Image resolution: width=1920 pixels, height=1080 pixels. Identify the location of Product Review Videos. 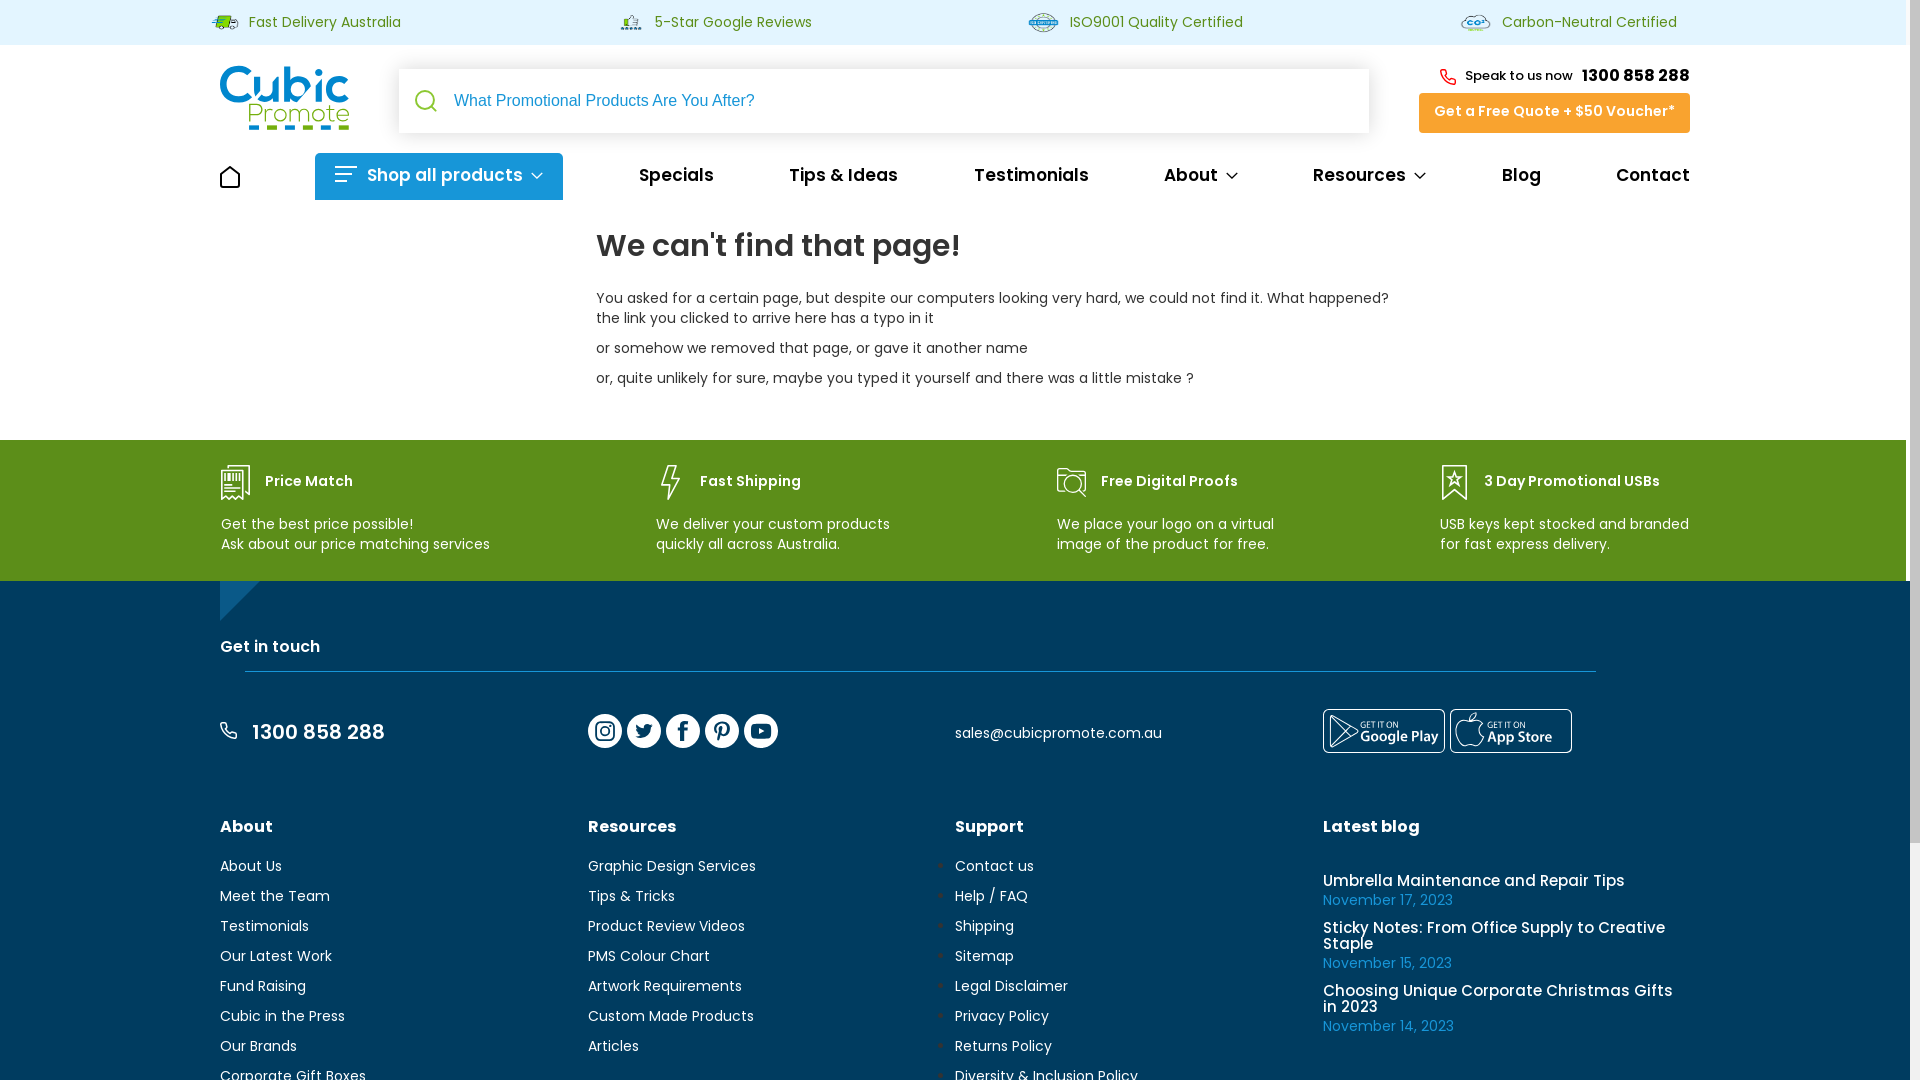
(666, 928).